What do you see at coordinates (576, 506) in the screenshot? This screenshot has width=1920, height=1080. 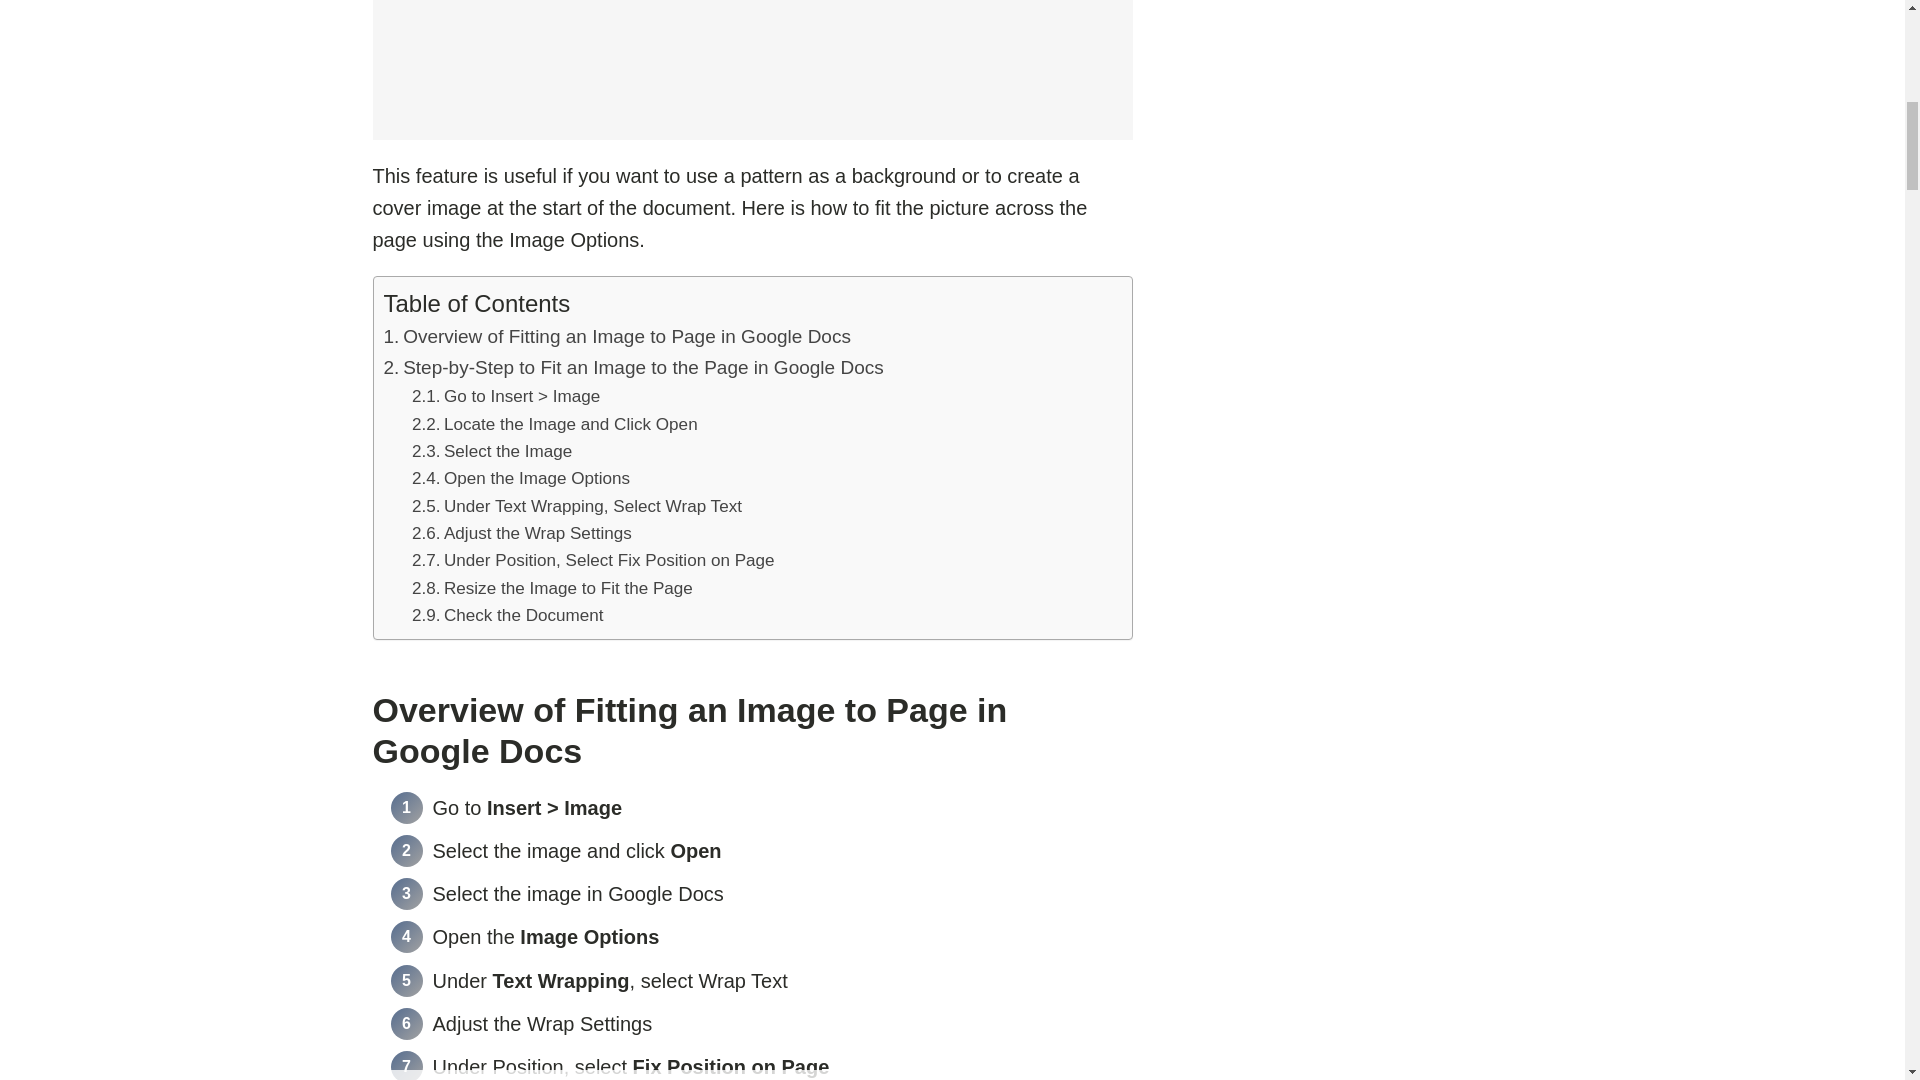 I see `Under Text Wrapping, Select Wrap Text` at bounding box center [576, 506].